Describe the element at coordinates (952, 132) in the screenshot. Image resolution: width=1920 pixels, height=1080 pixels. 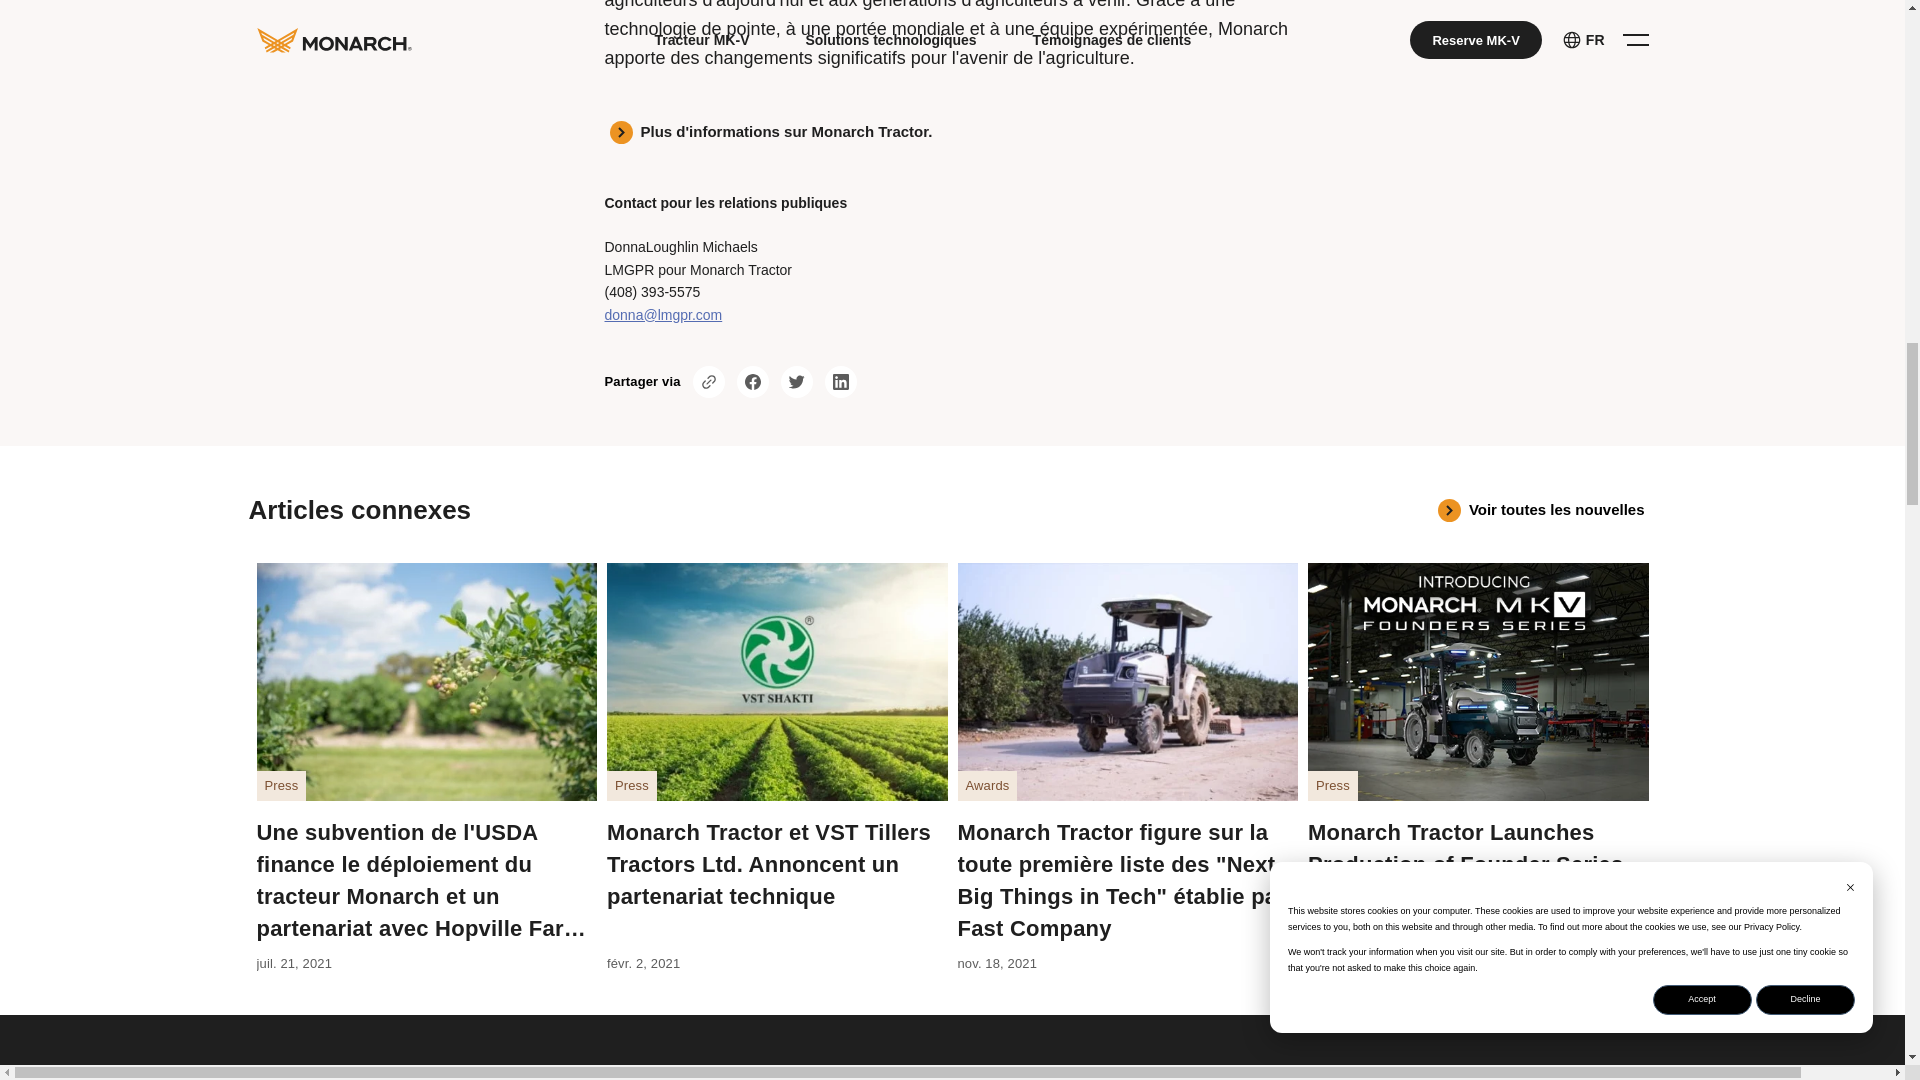
I see `Plus d'informations sur Monarch Tractor.` at that location.